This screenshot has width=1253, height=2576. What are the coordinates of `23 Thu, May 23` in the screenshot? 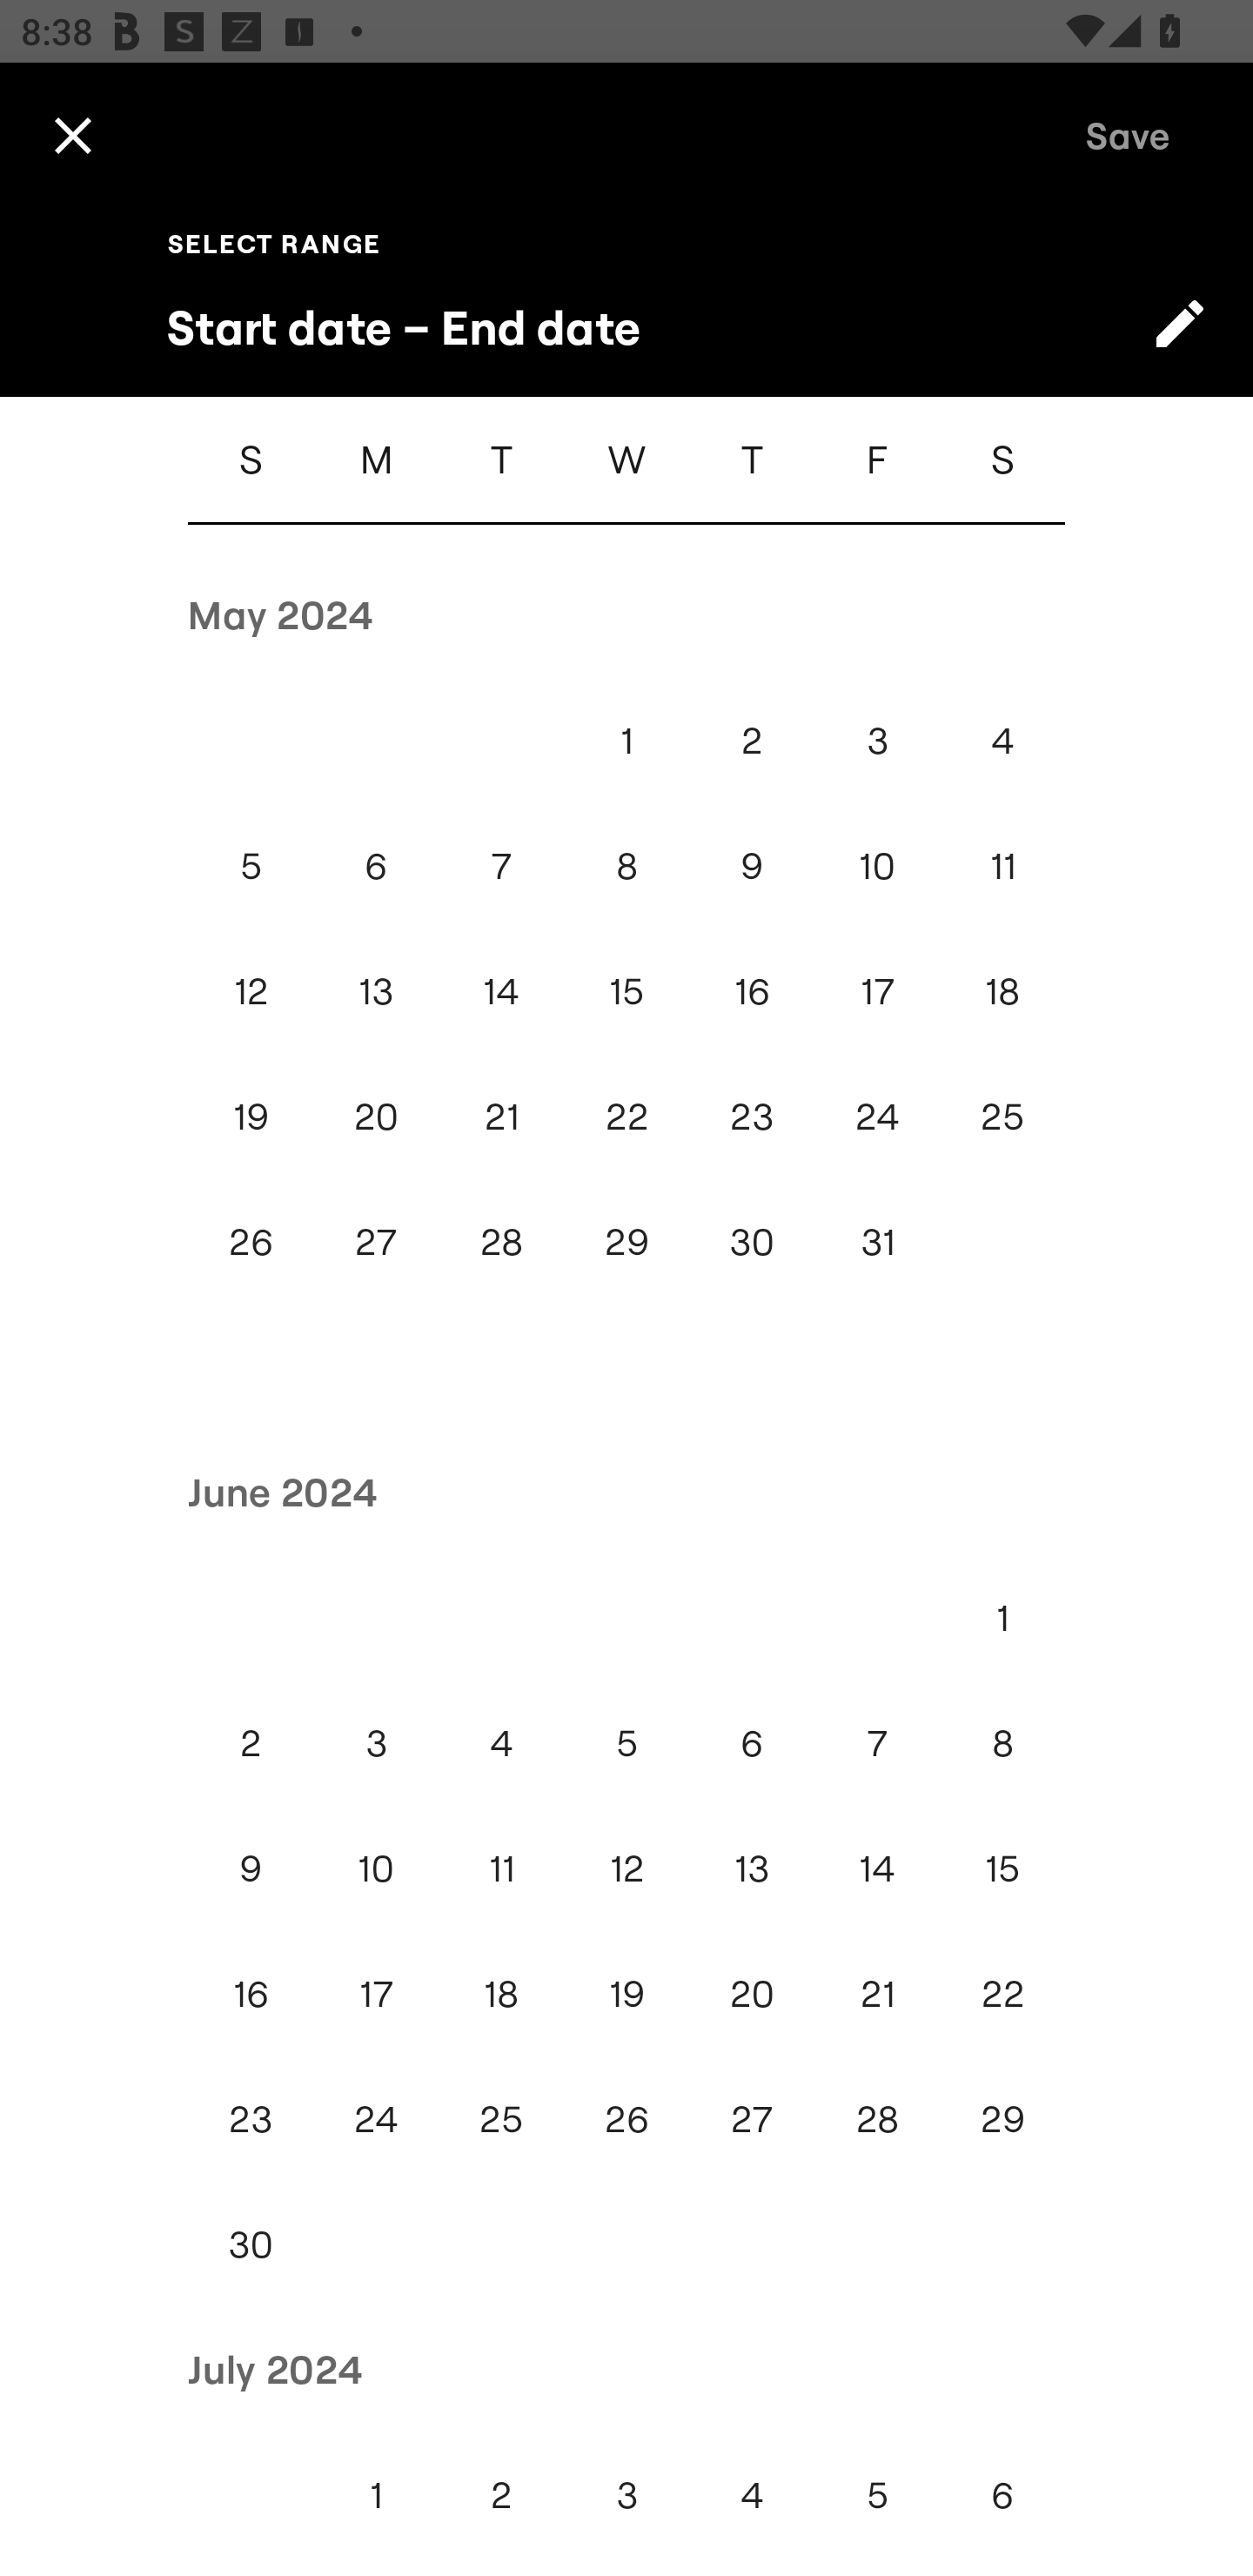 It's located at (752, 1116).